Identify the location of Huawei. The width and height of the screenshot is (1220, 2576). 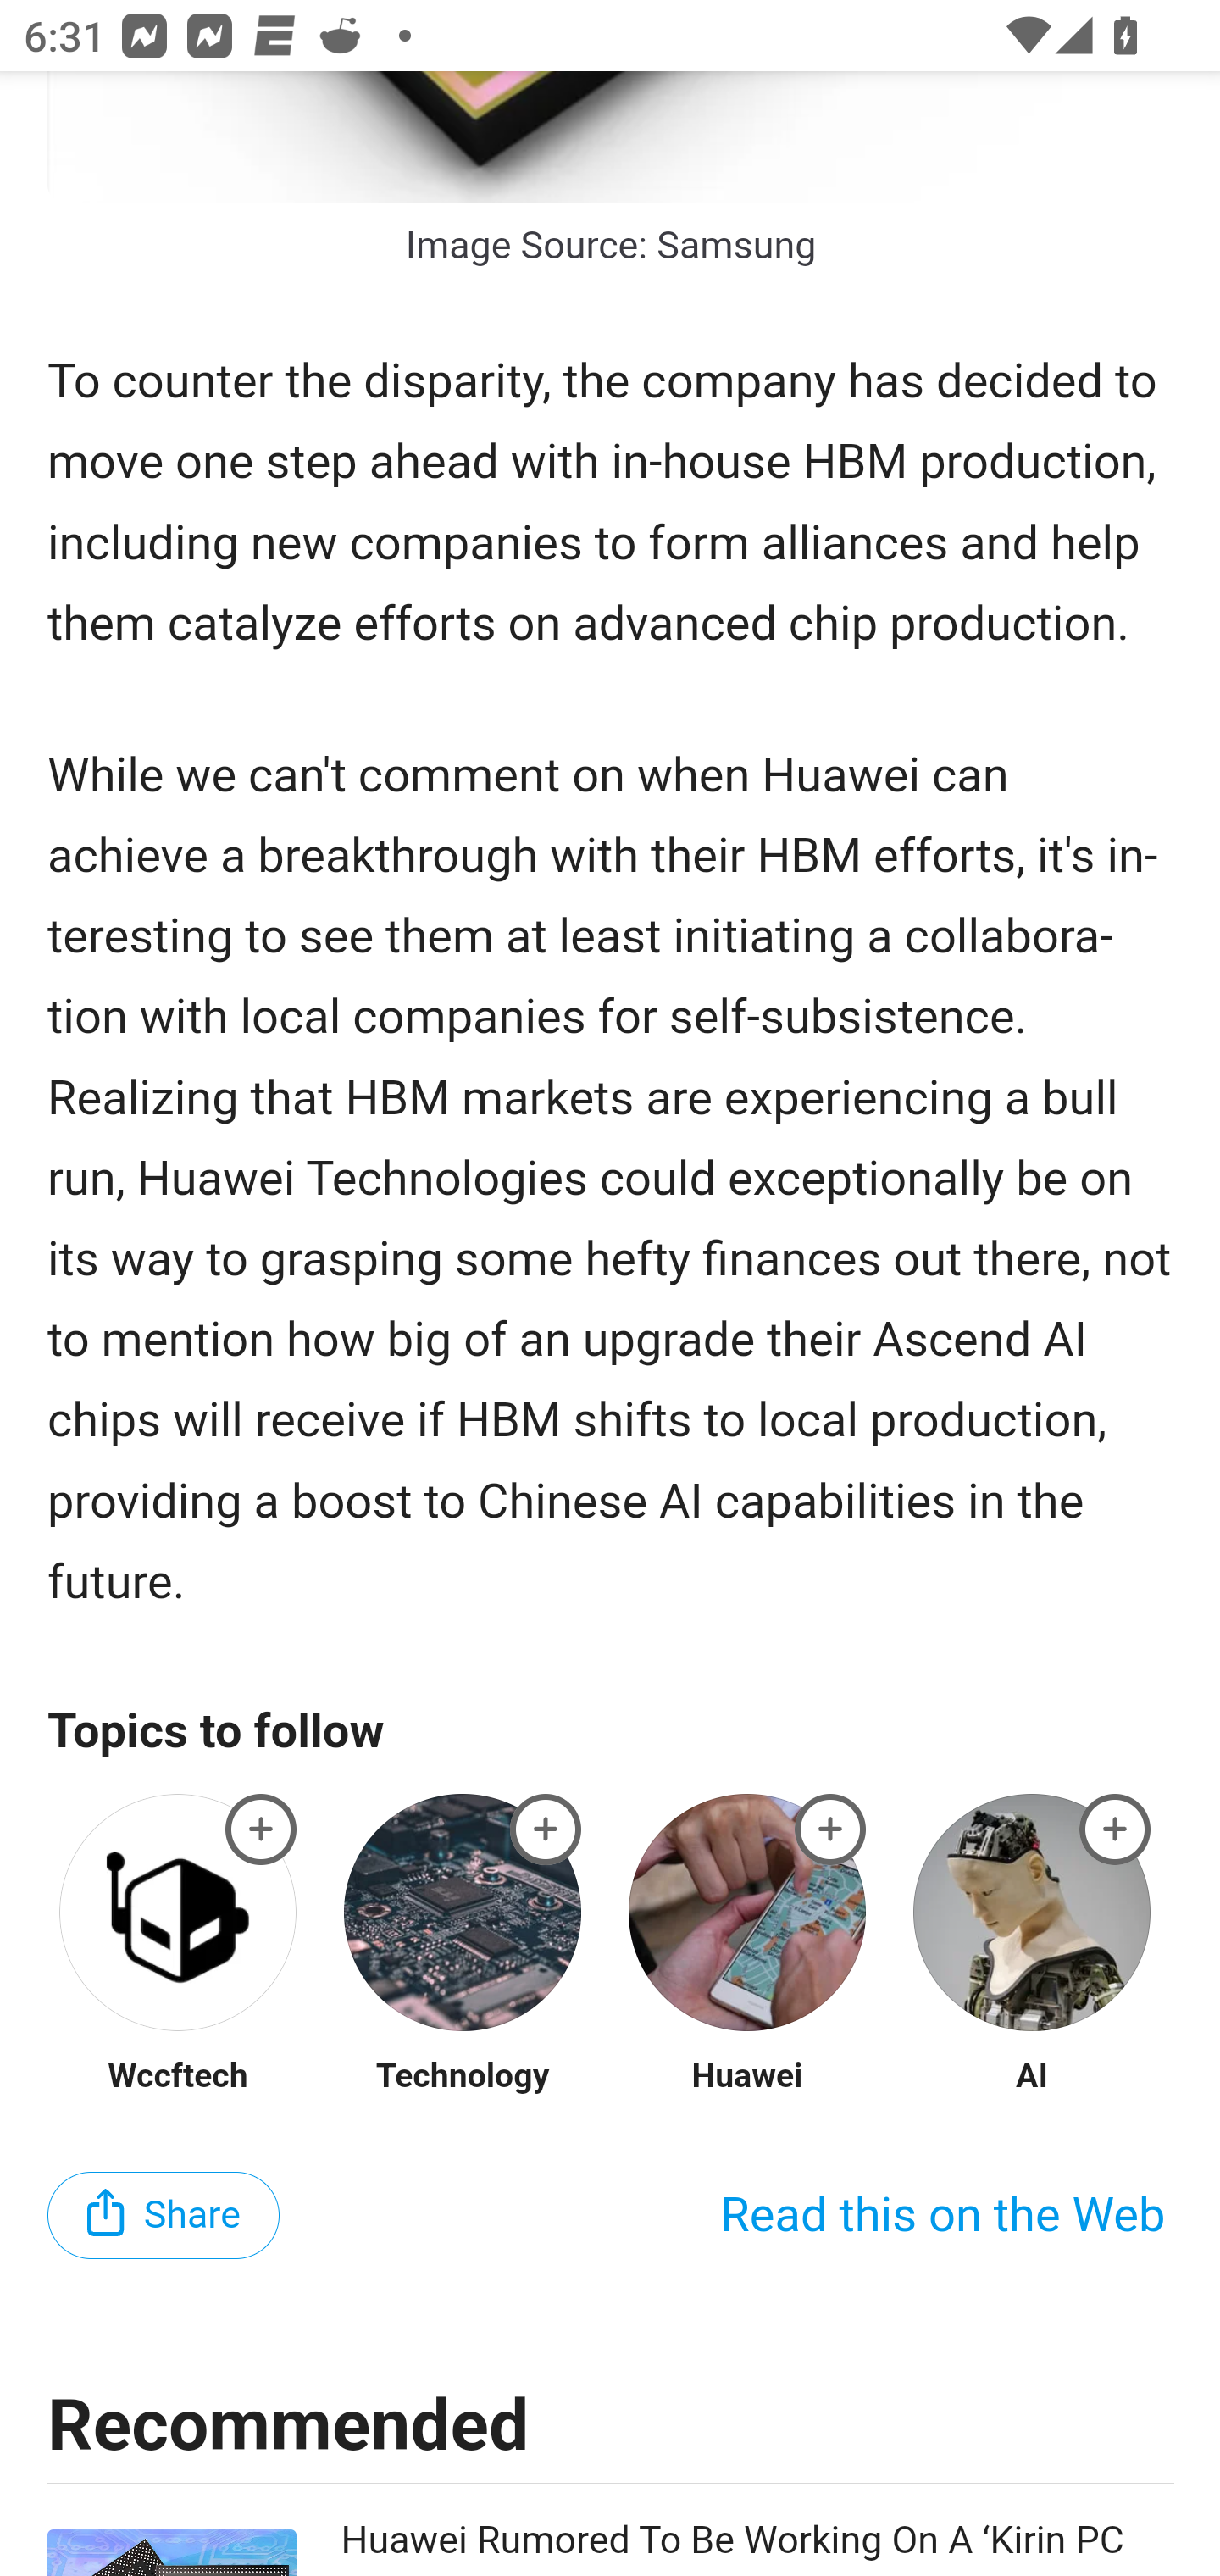
(746, 2078).